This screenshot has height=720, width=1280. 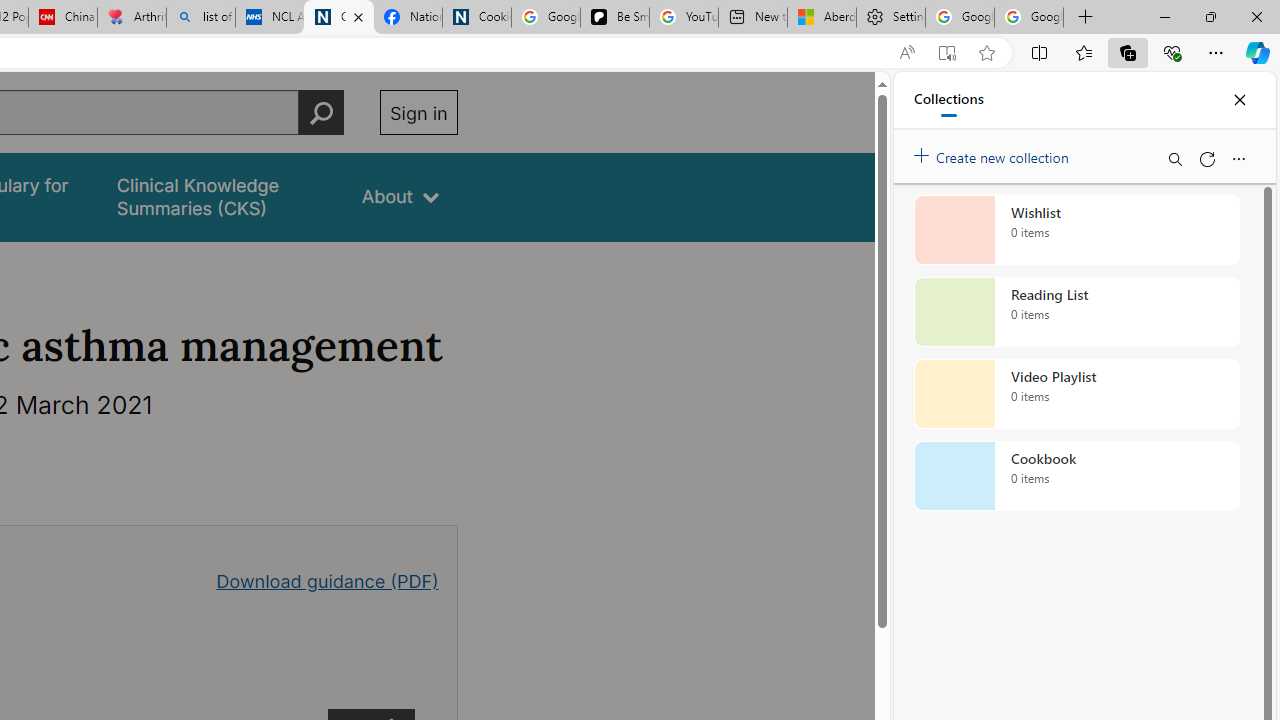 What do you see at coordinates (1076, 394) in the screenshot?
I see `Video Playlist collection, 0 items` at bounding box center [1076, 394].